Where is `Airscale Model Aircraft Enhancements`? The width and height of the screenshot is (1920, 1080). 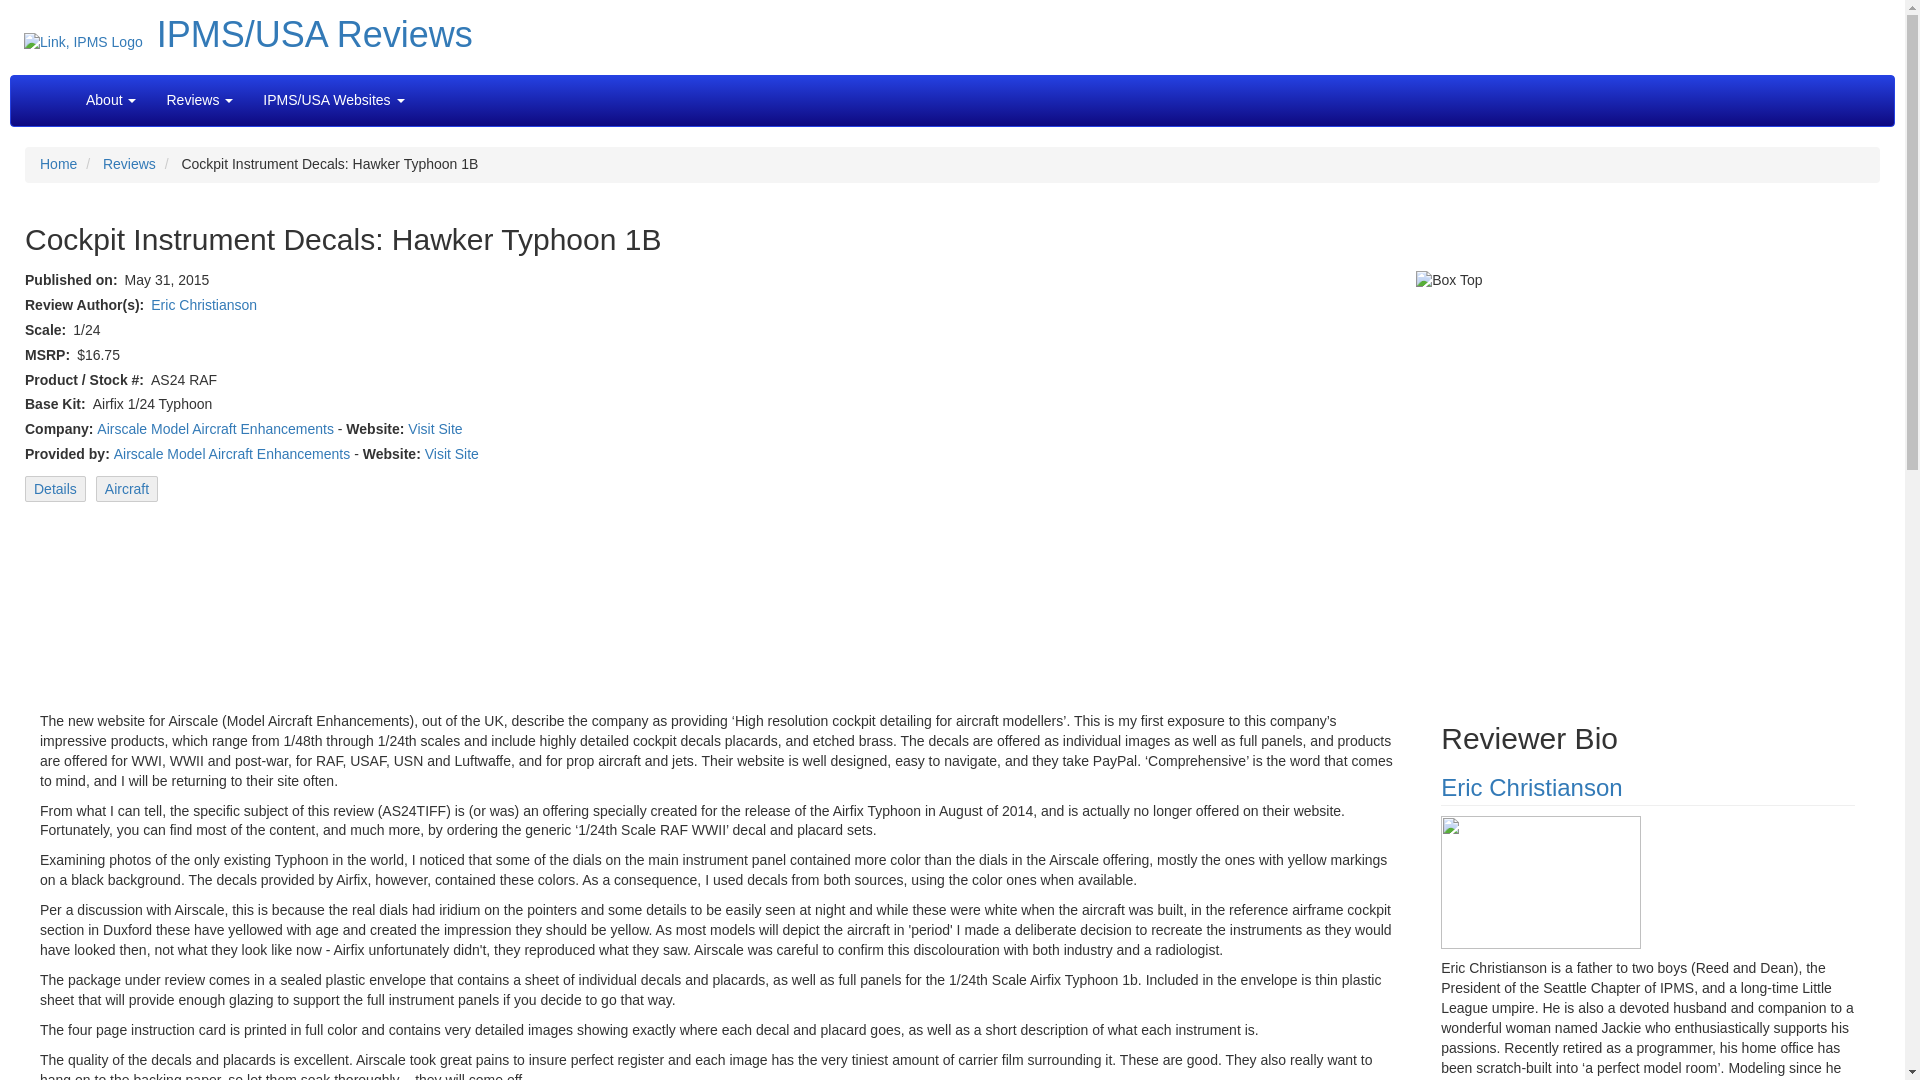 Airscale Model Aircraft Enhancements is located at coordinates (216, 429).